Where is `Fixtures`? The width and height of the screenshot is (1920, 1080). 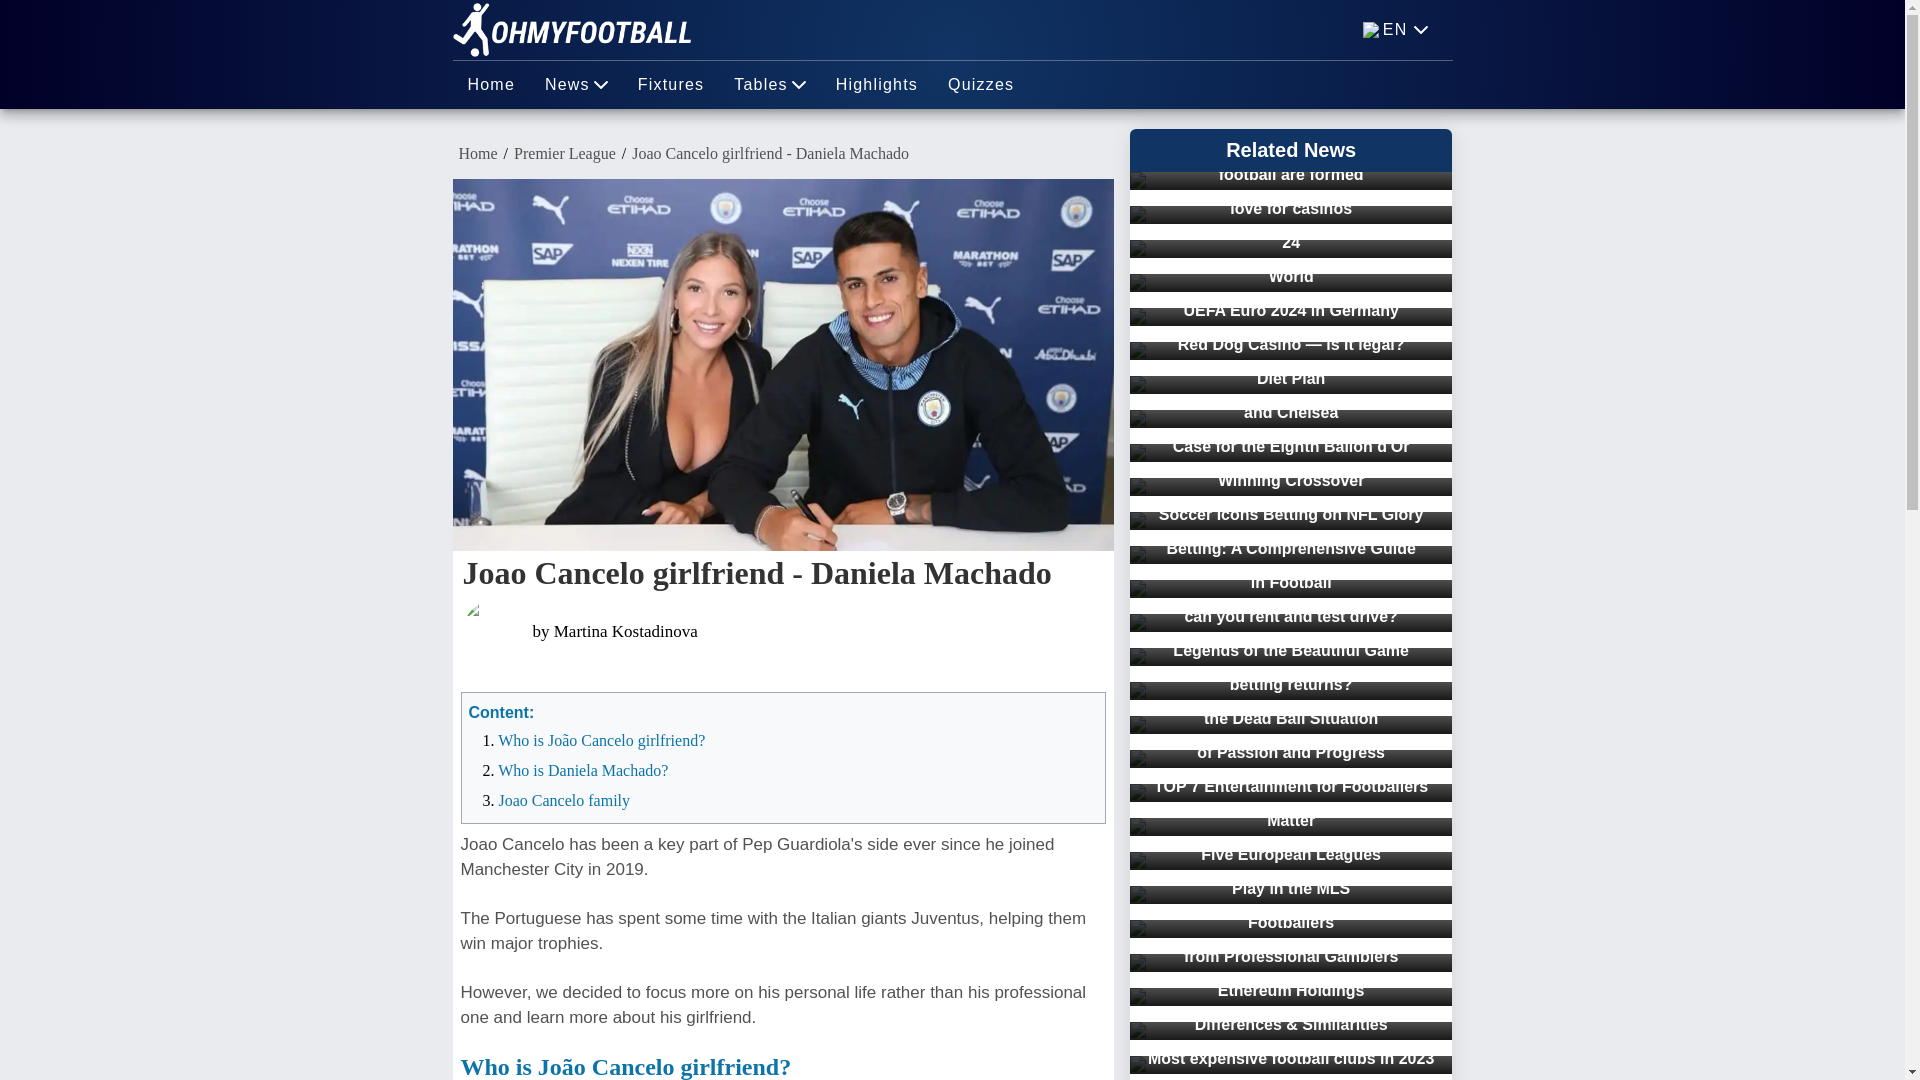
Fixtures is located at coordinates (671, 84).